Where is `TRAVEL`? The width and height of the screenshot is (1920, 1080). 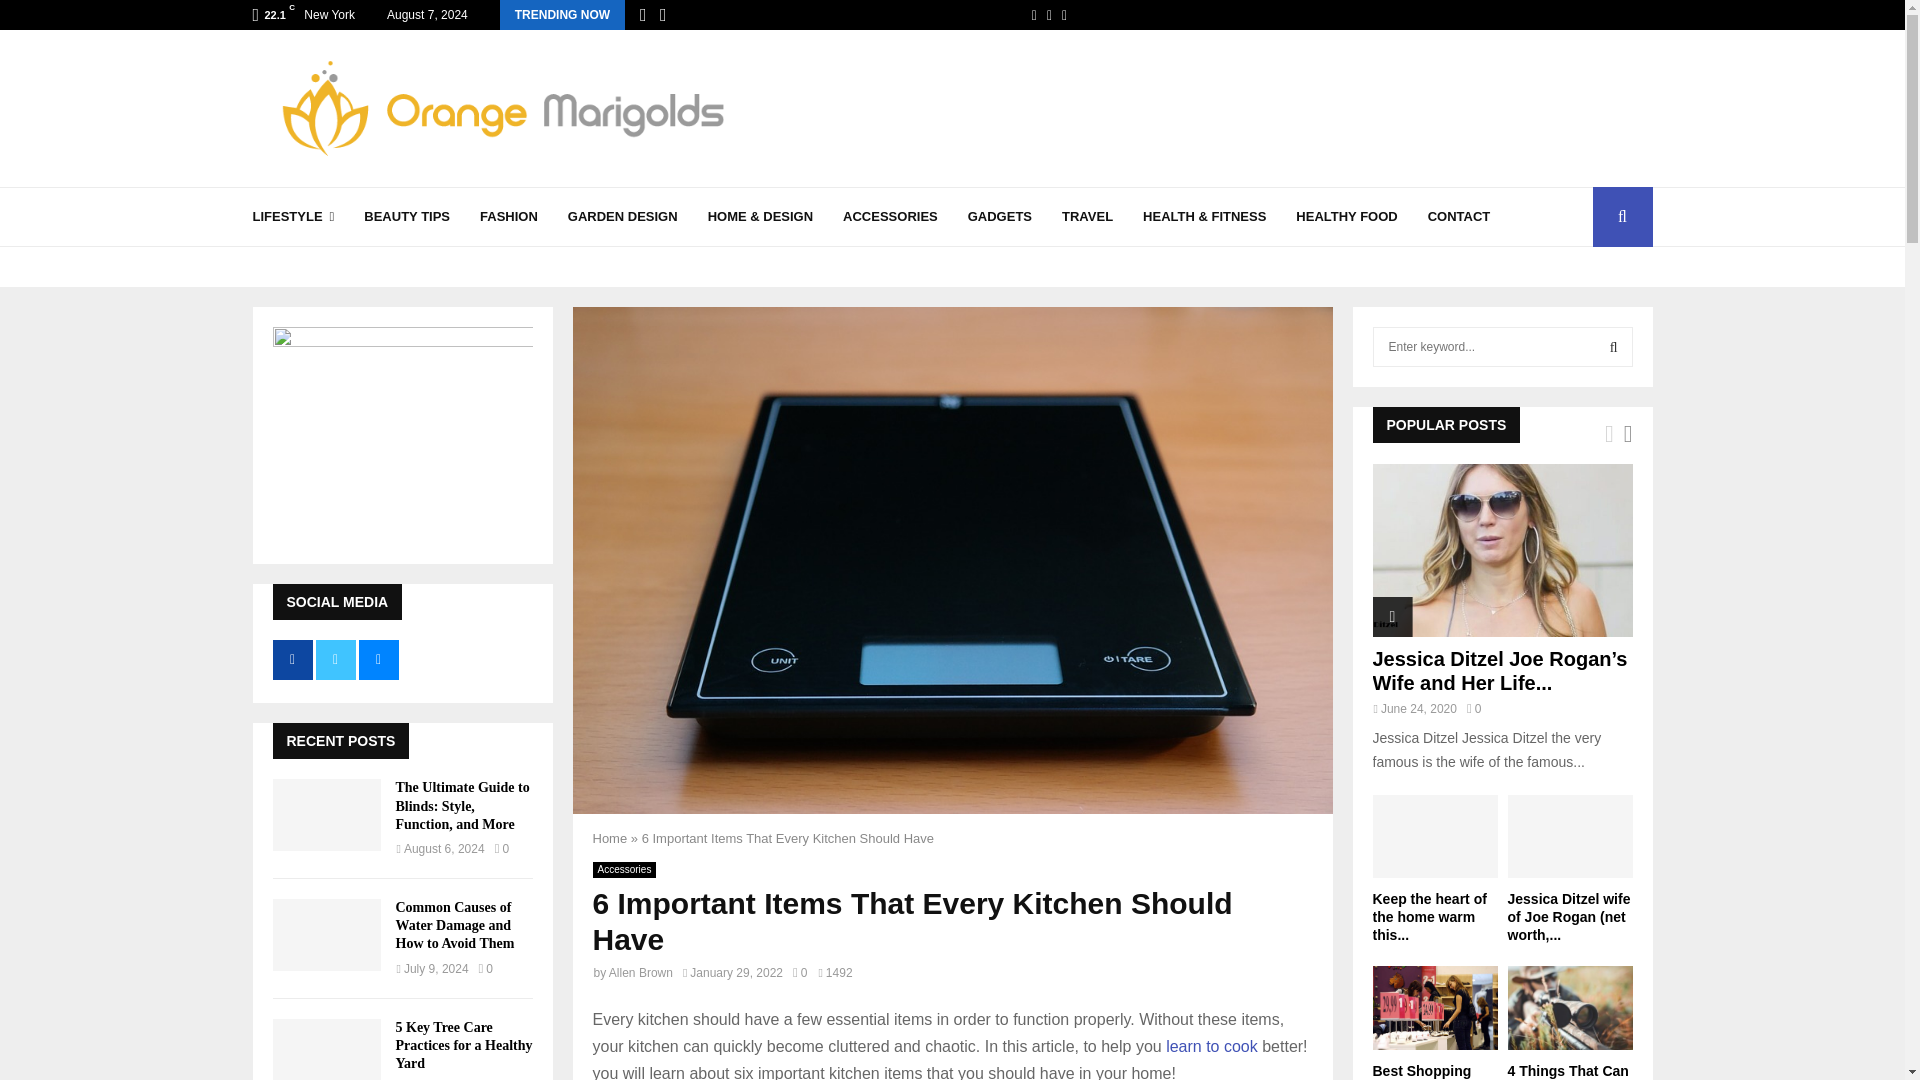 TRAVEL is located at coordinates (1087, 216).